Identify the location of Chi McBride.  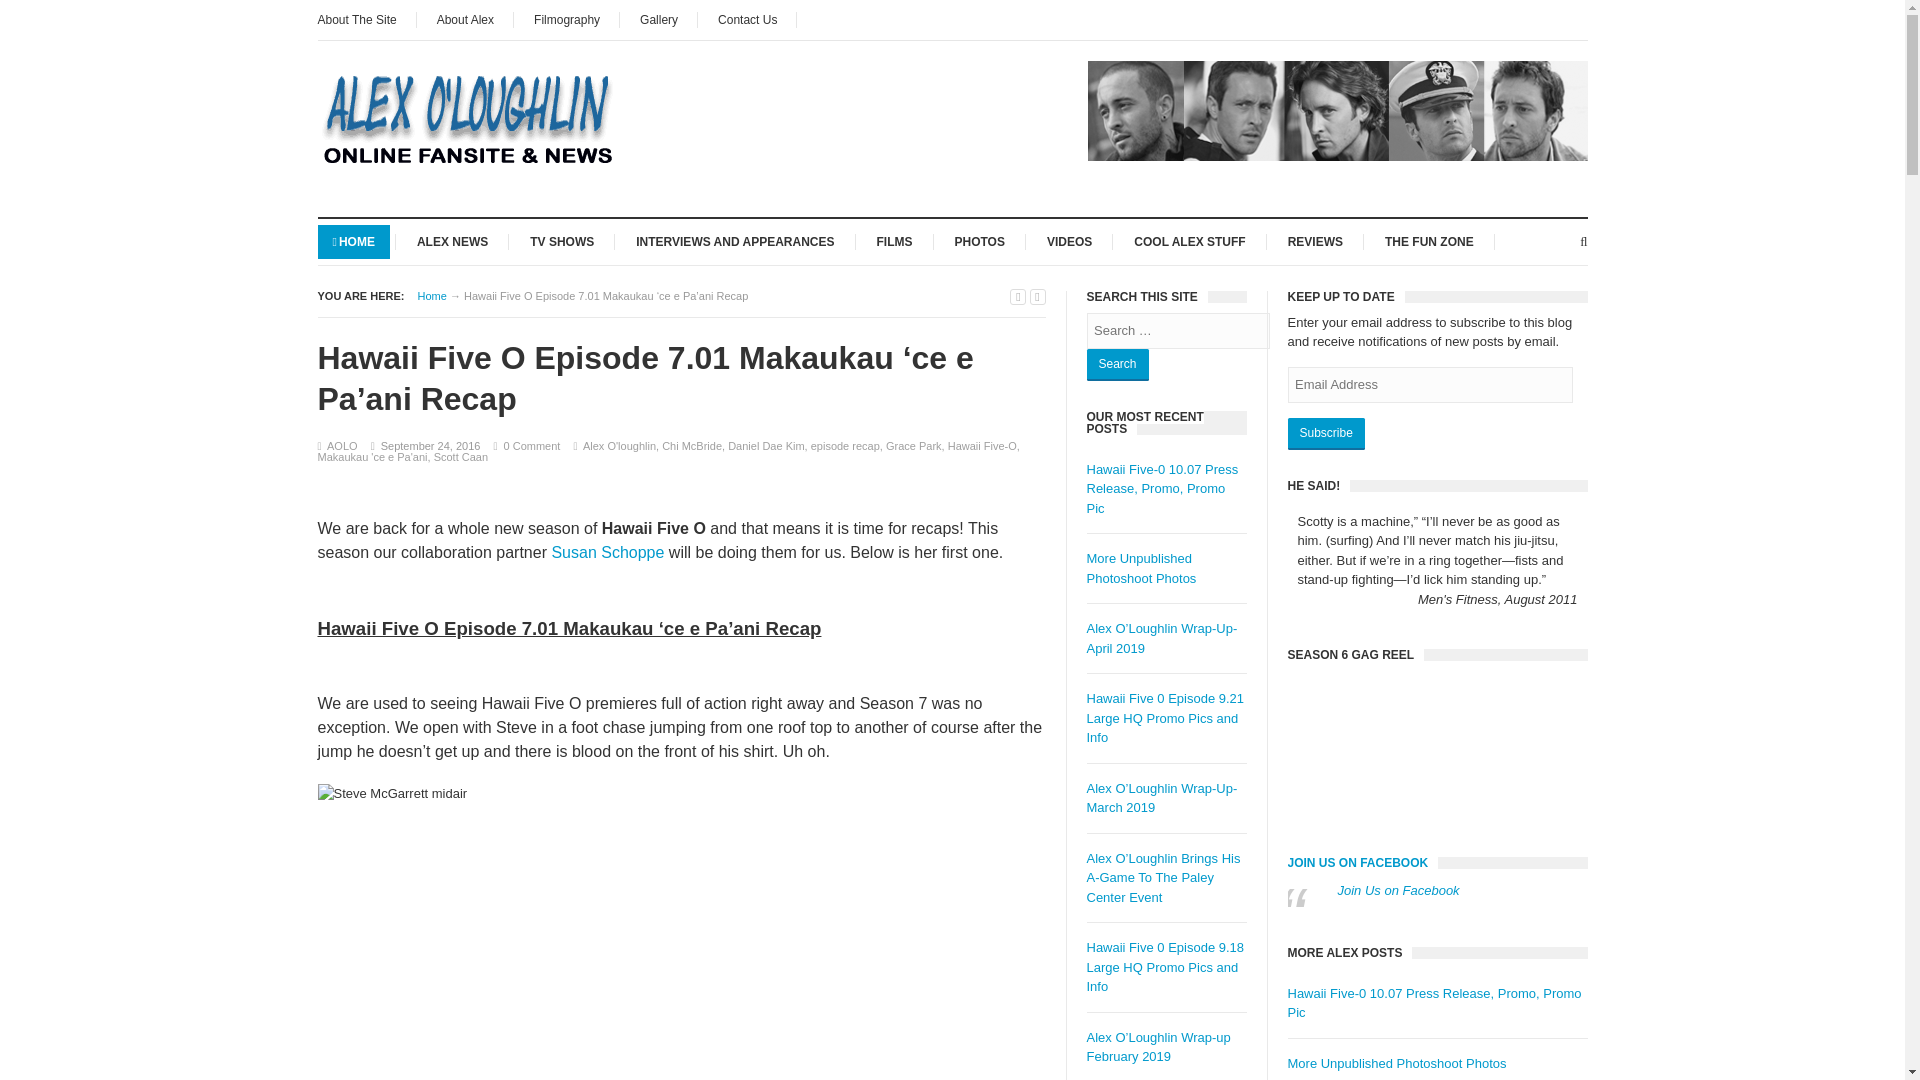
(692, 446).